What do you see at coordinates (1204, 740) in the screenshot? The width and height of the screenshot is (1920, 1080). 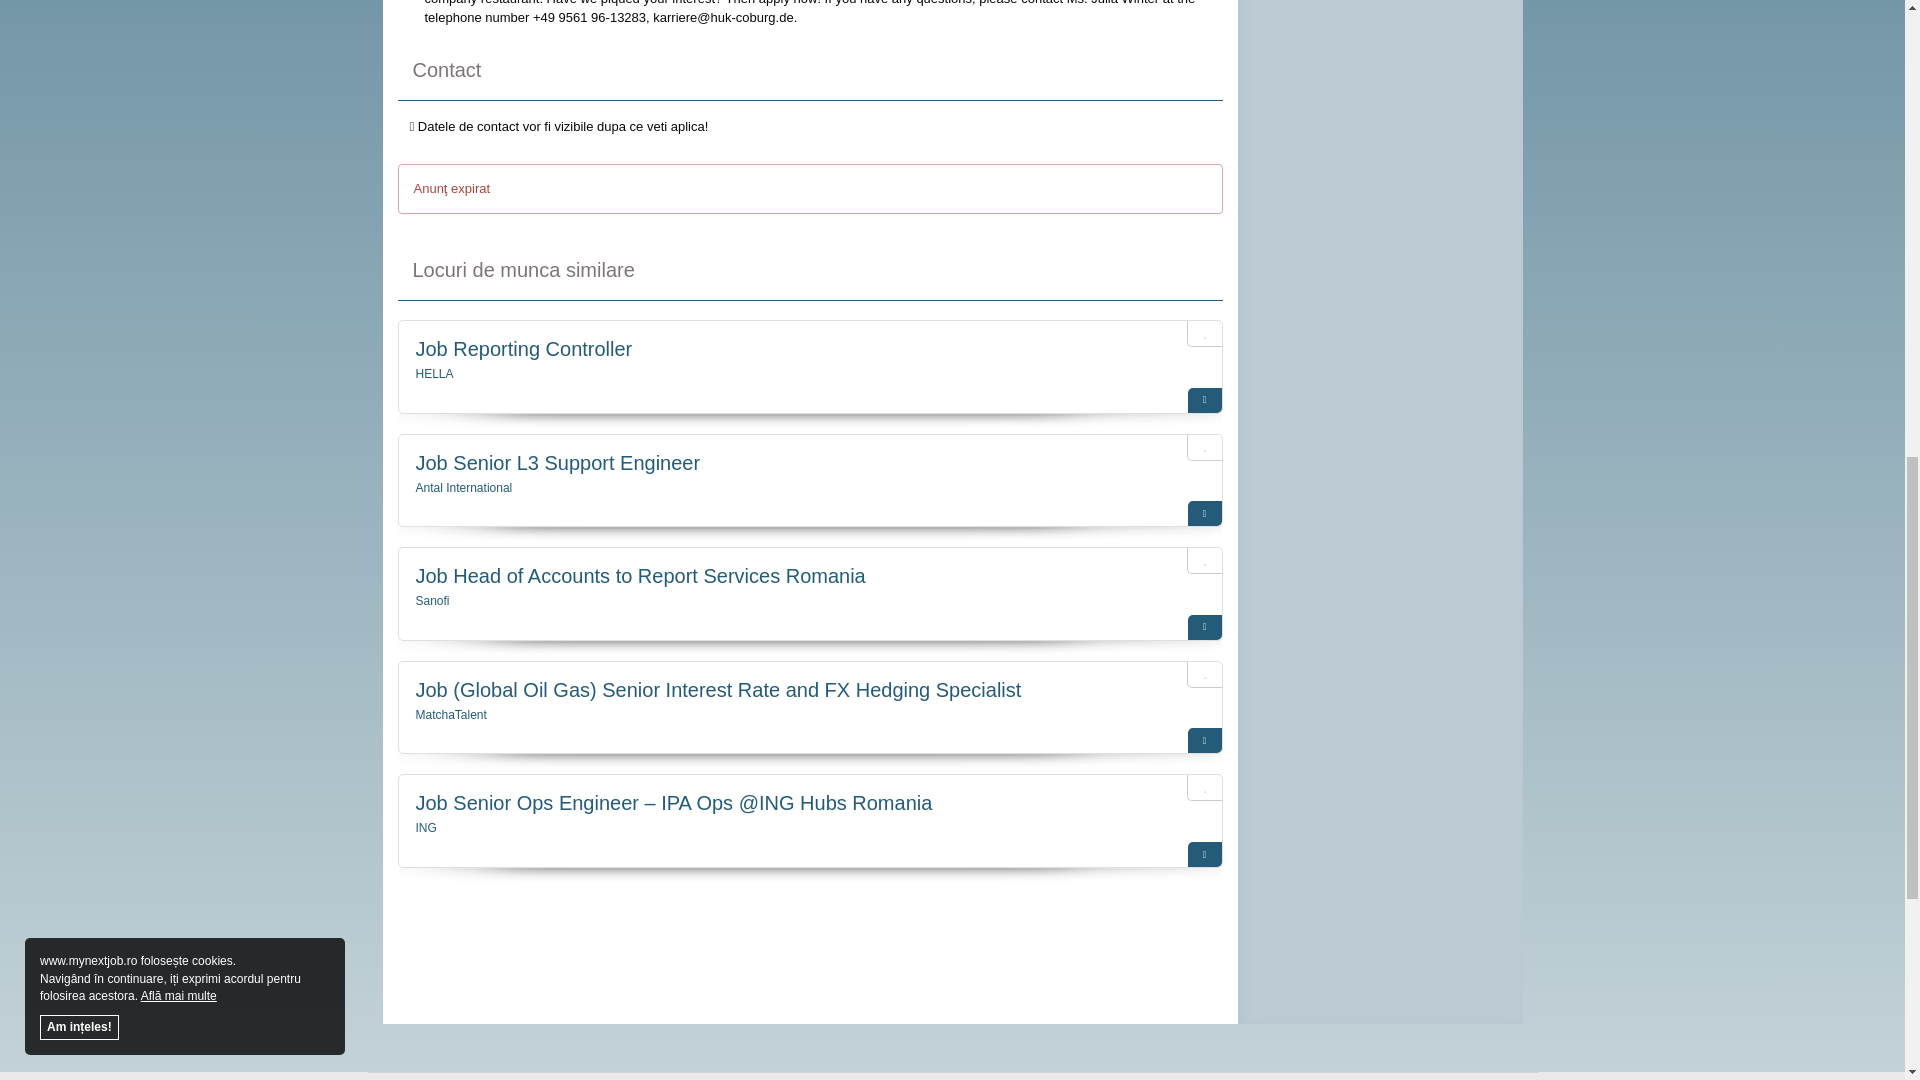 I see `Similare` at bounding box center [1204, 740].